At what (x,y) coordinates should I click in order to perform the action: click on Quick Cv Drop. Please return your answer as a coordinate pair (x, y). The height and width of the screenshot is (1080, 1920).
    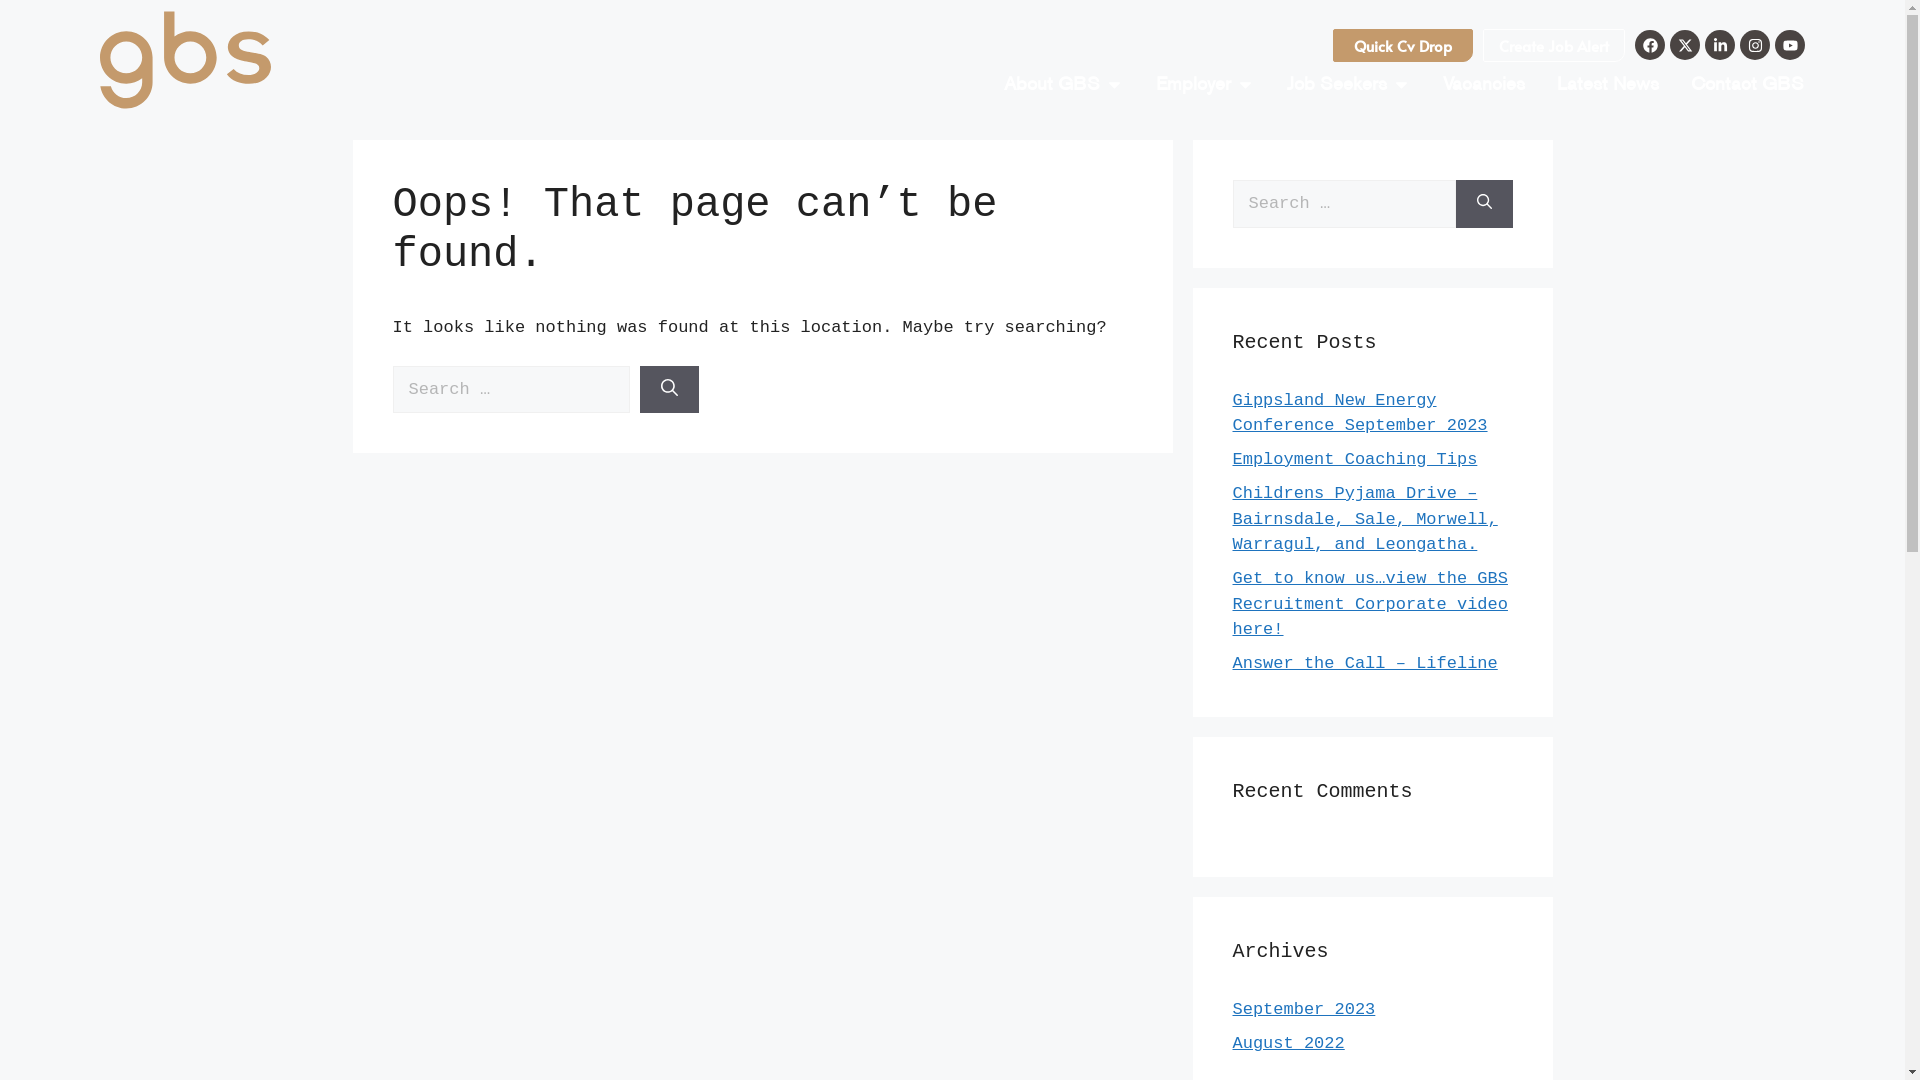
    Looking at the image, I should click on (1403, 46).